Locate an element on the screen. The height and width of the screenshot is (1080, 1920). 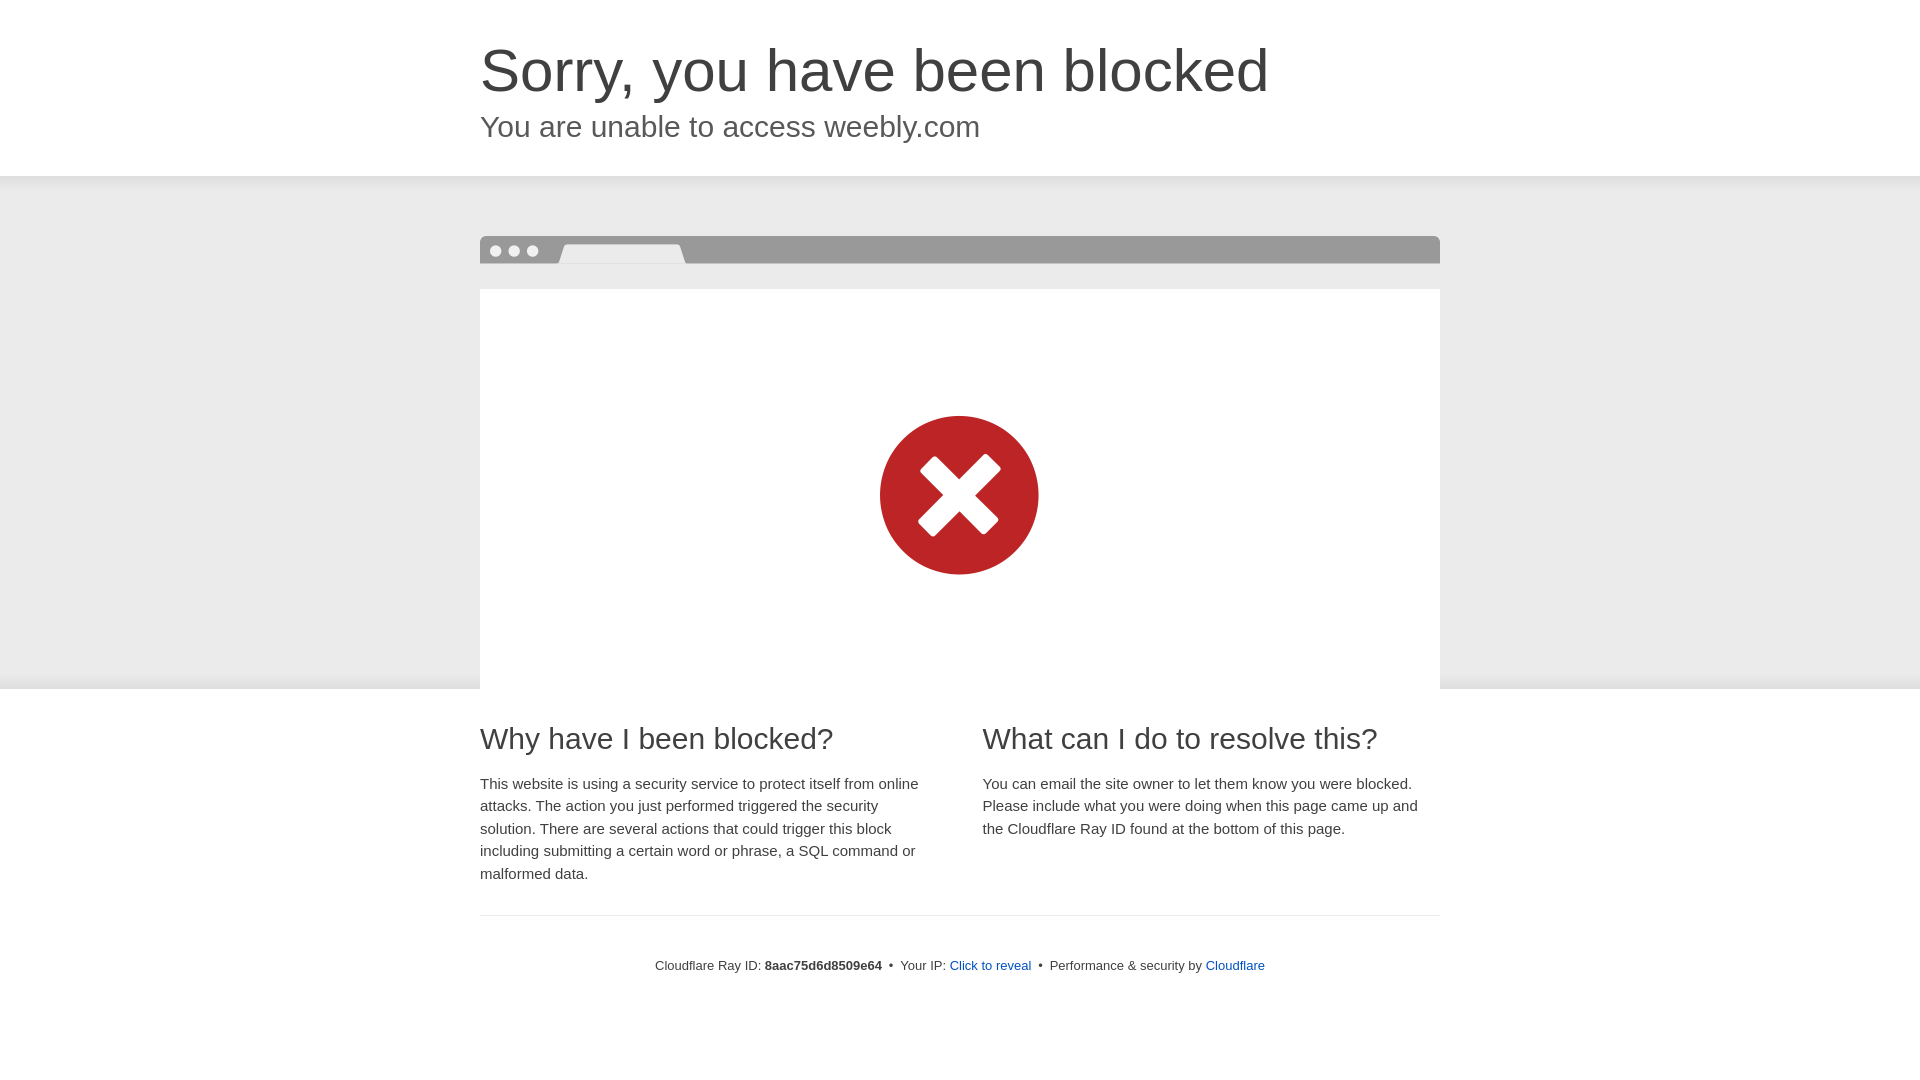
Cloudflare is located at coordinates (1235, 965).